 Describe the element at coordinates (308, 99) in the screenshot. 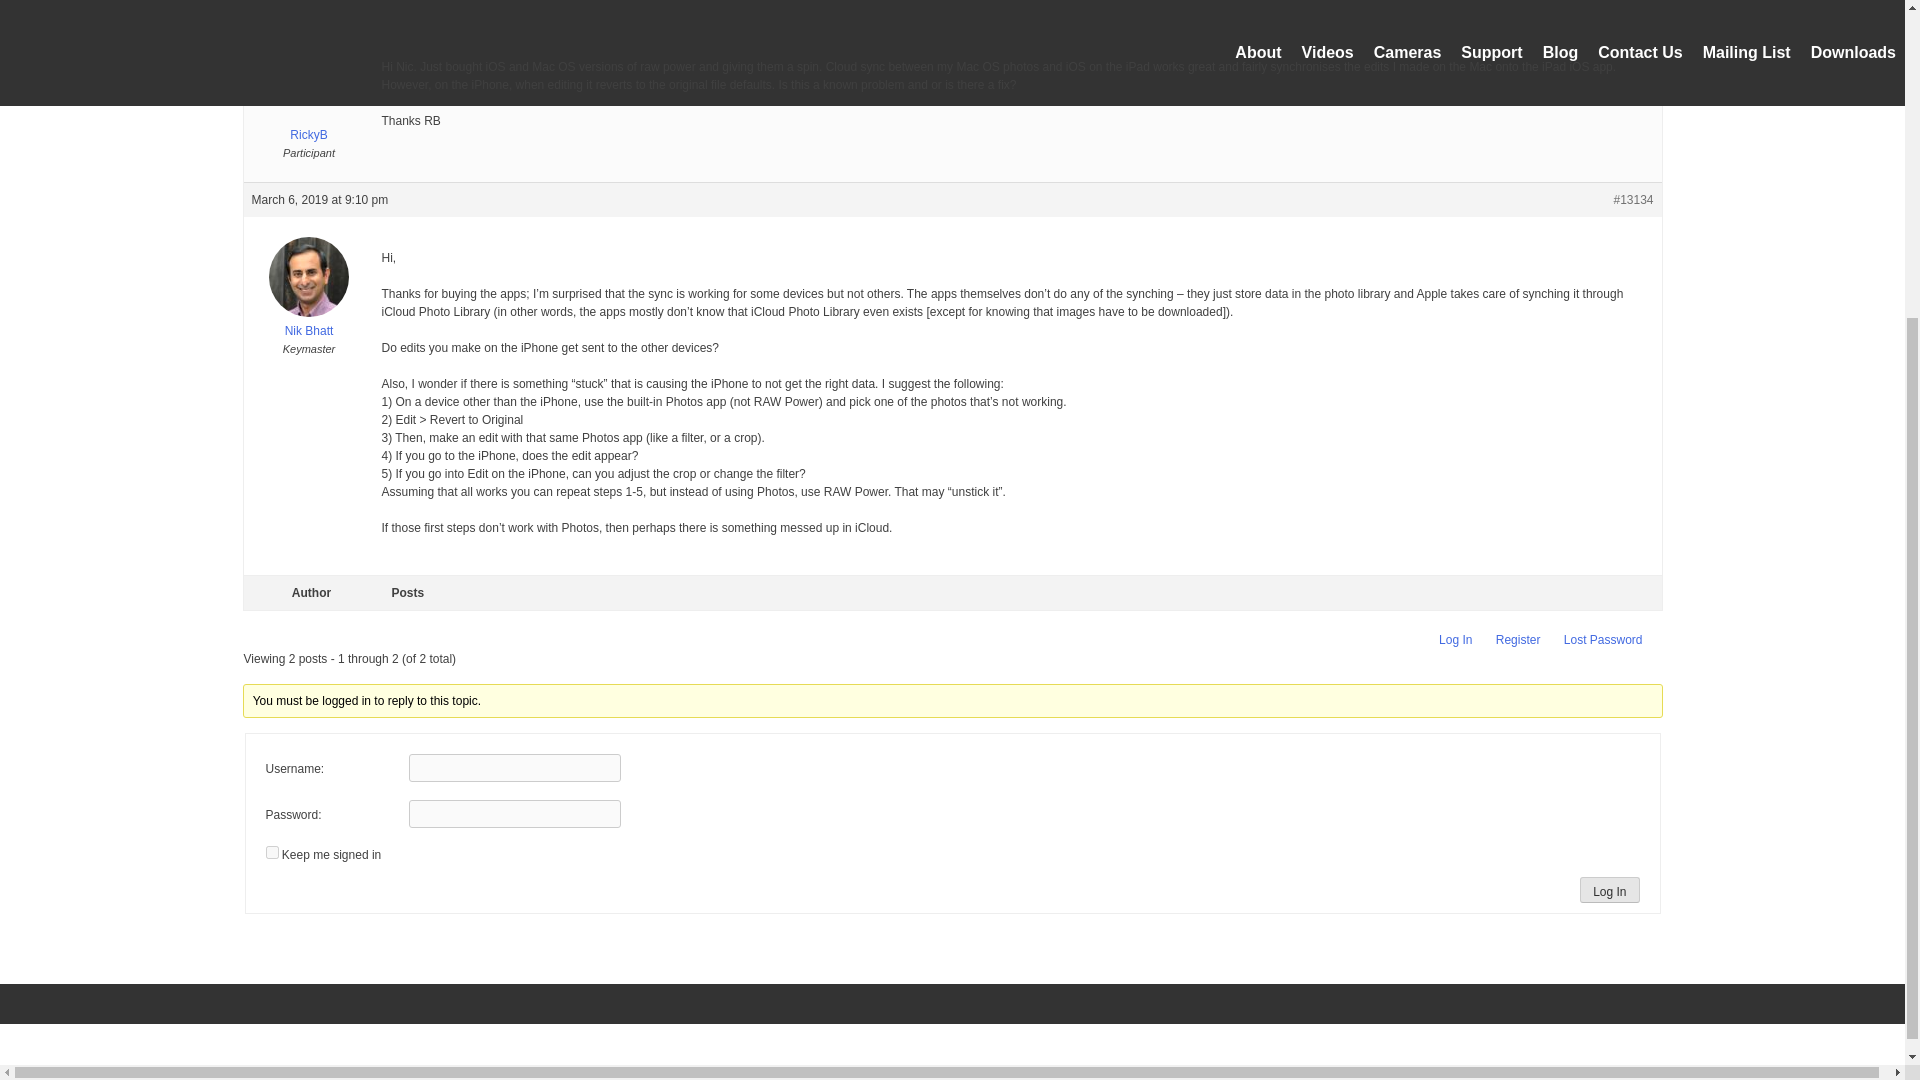

I see `View RickyB's profile` at that location.